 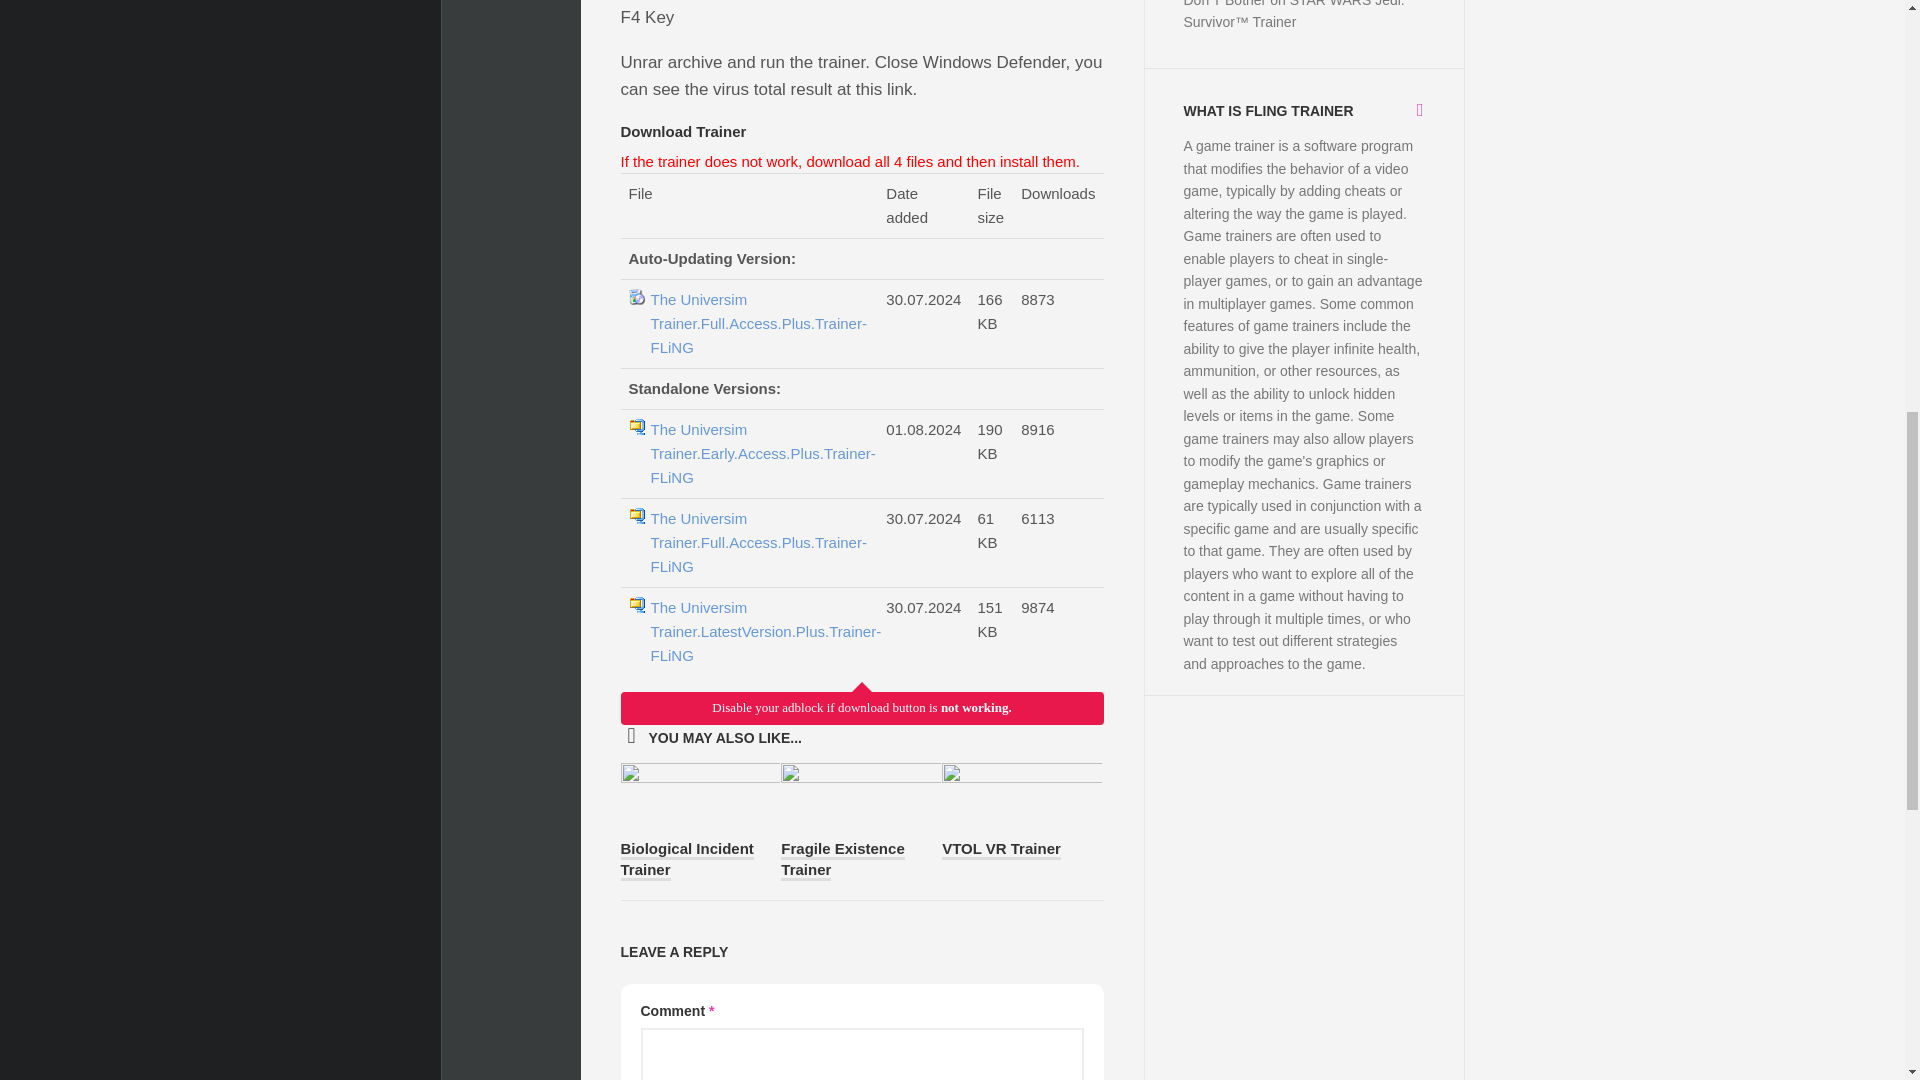 What do you see at coordinates (758, 454) in the screenshot?
I see `The Universim Trainer.Early.Access.Plus.12.Trainer-FLiNG` at bounding box center [758, 454].